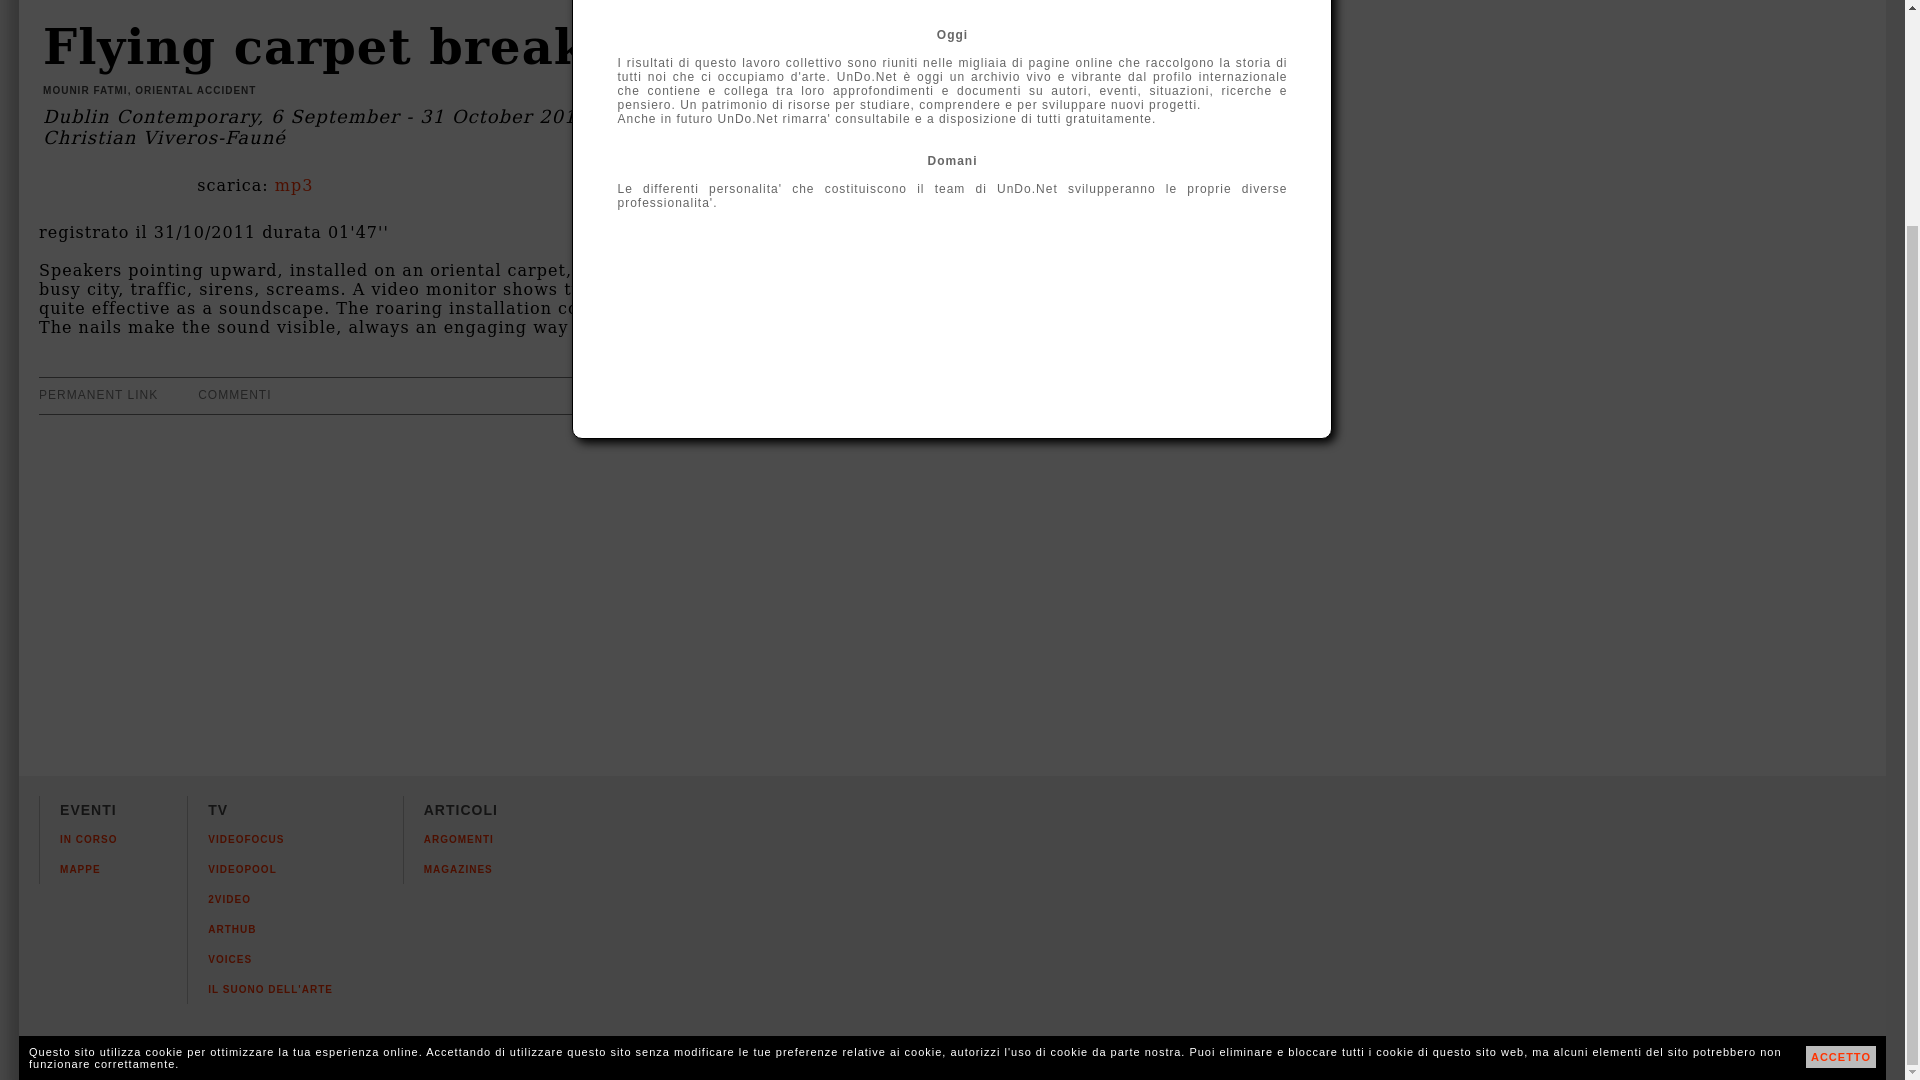 This screenshot has width=1920, height=1080. What do you see at coordinates (458, 838) in the screenshot?
I see `ARGOMENTI` at bounding box center [458, 838].